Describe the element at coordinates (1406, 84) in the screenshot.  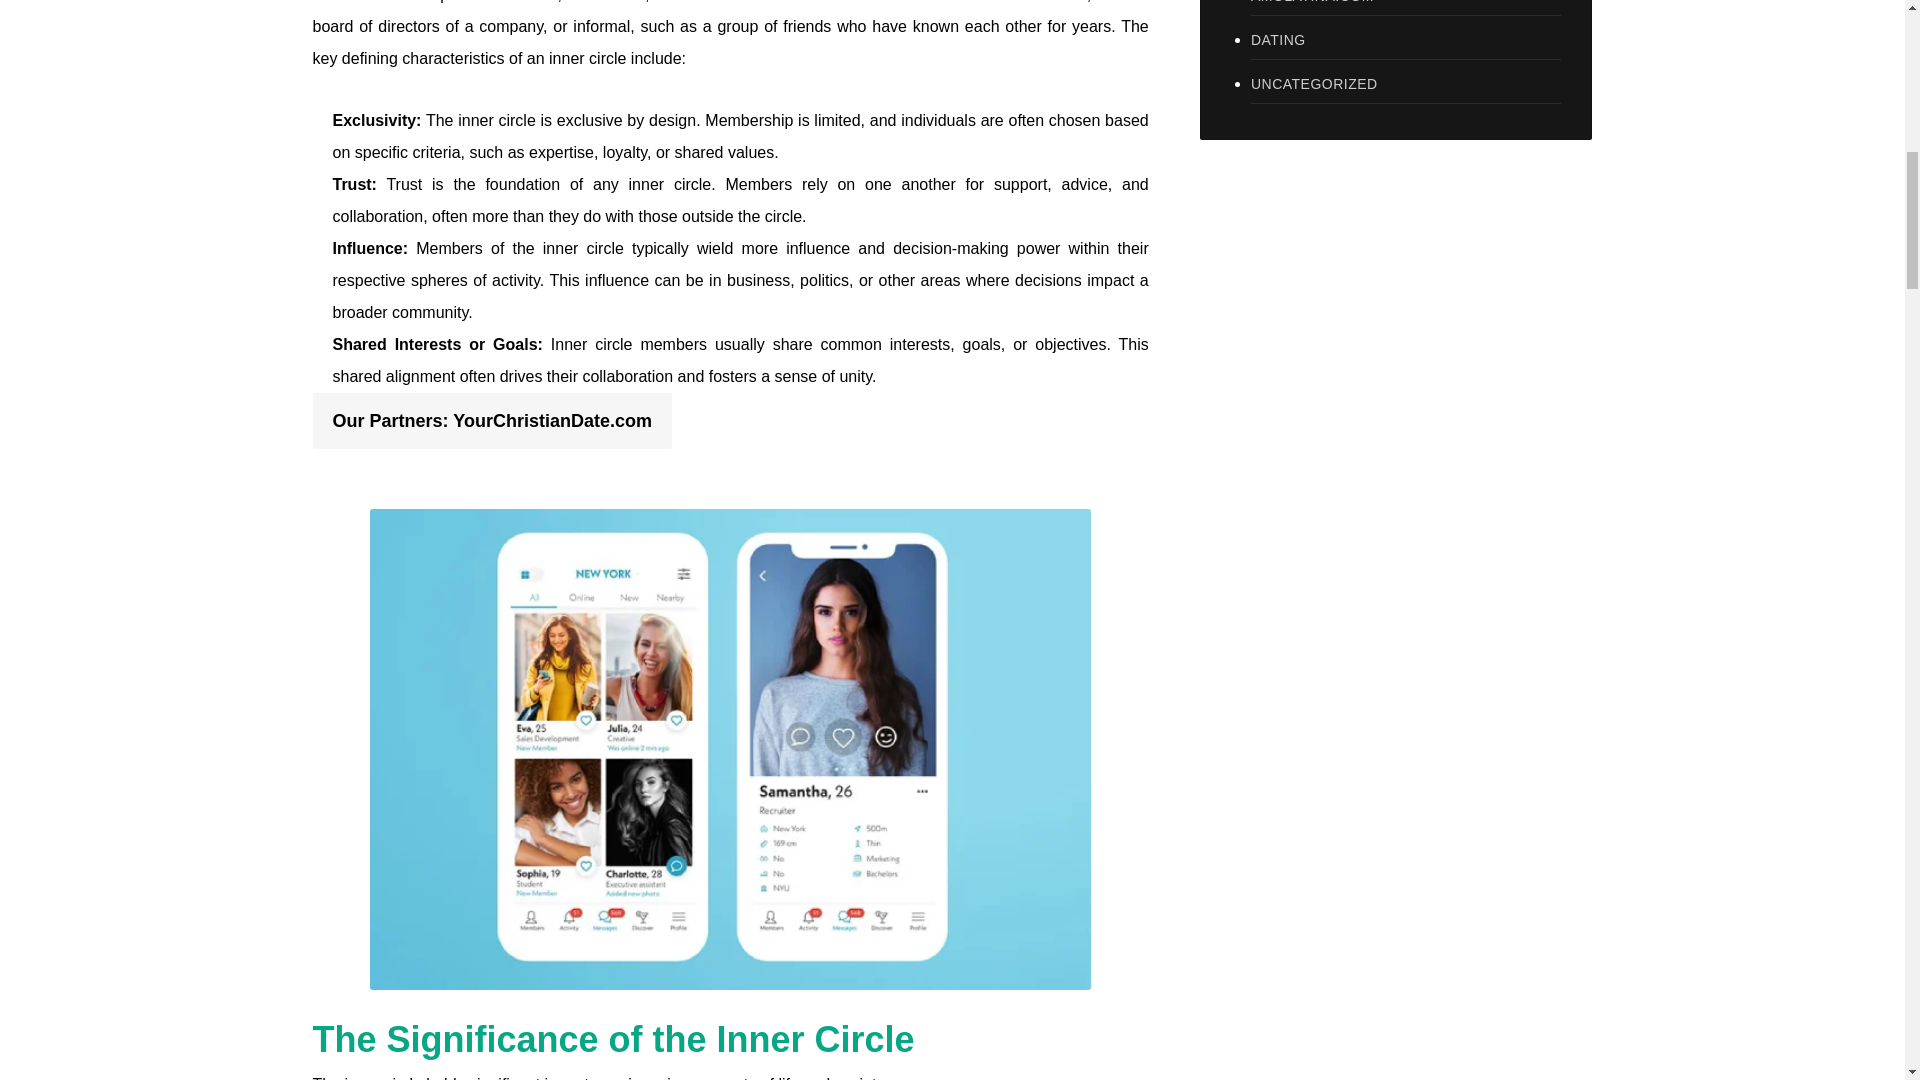
I see `UNCATEGORIZED` at that location.